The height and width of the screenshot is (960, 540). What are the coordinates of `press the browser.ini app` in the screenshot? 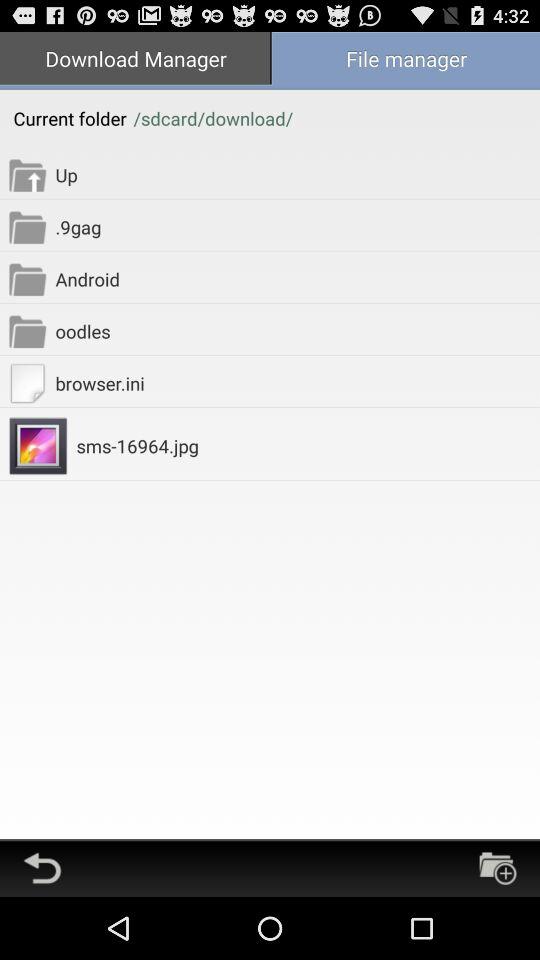 It's located at (298, 382).